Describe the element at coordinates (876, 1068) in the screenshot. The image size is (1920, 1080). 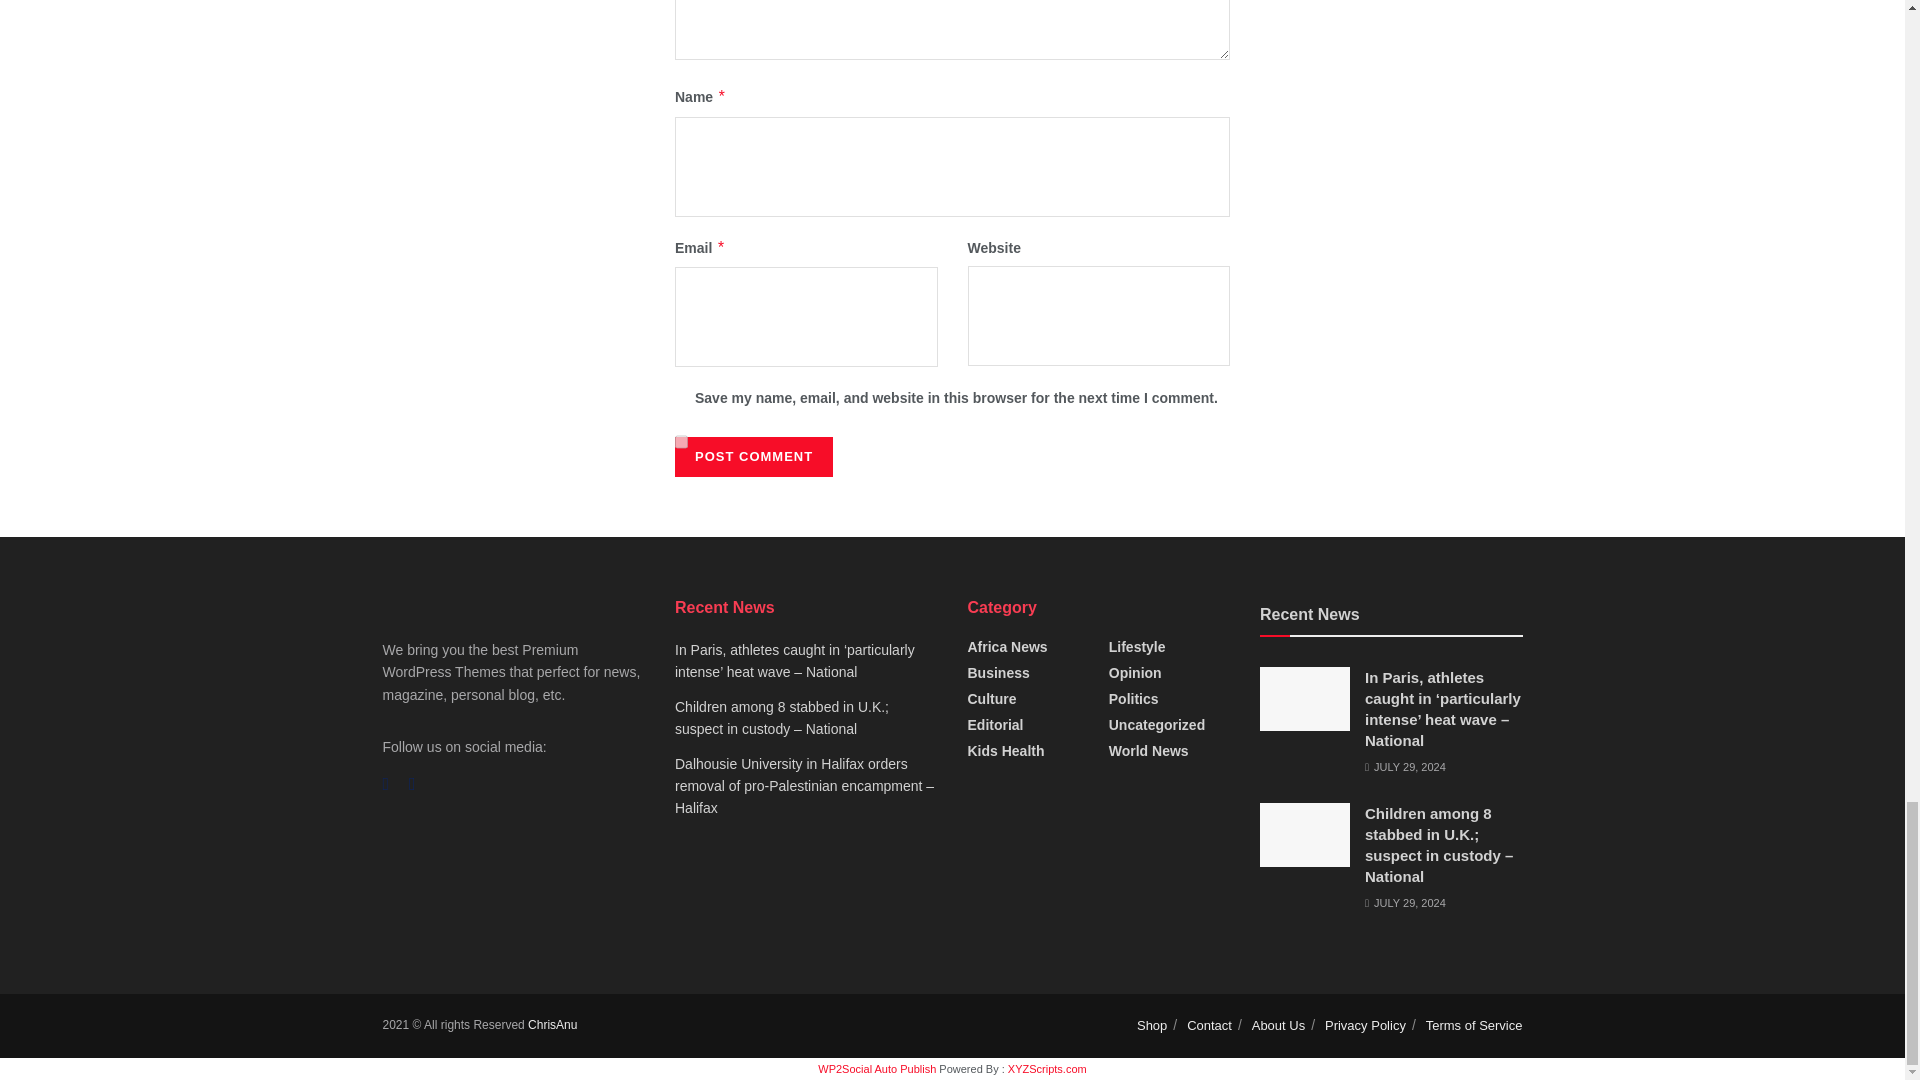
I see `WP2Social Auto Publish` at that location.